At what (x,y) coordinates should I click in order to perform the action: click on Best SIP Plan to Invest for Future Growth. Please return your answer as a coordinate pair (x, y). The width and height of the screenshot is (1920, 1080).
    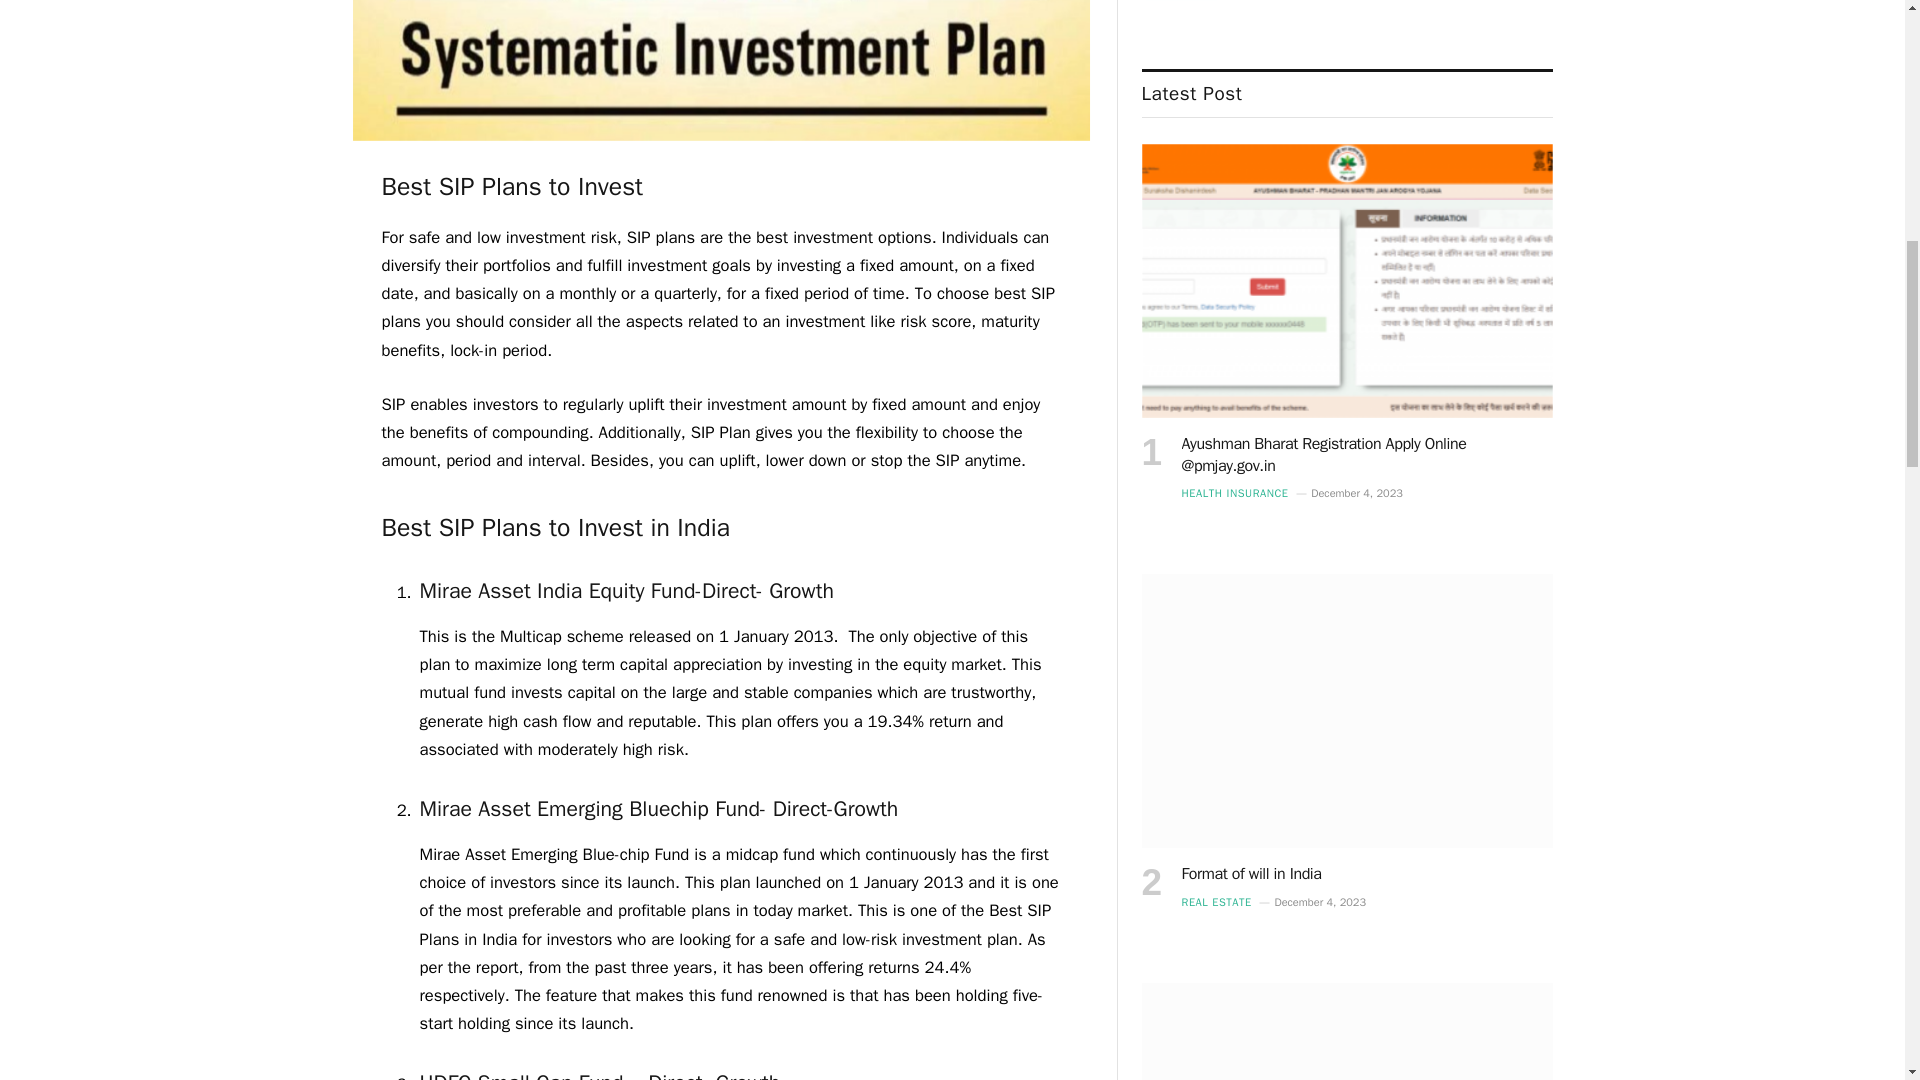
    Looking at the image, I should click on (720, 70).